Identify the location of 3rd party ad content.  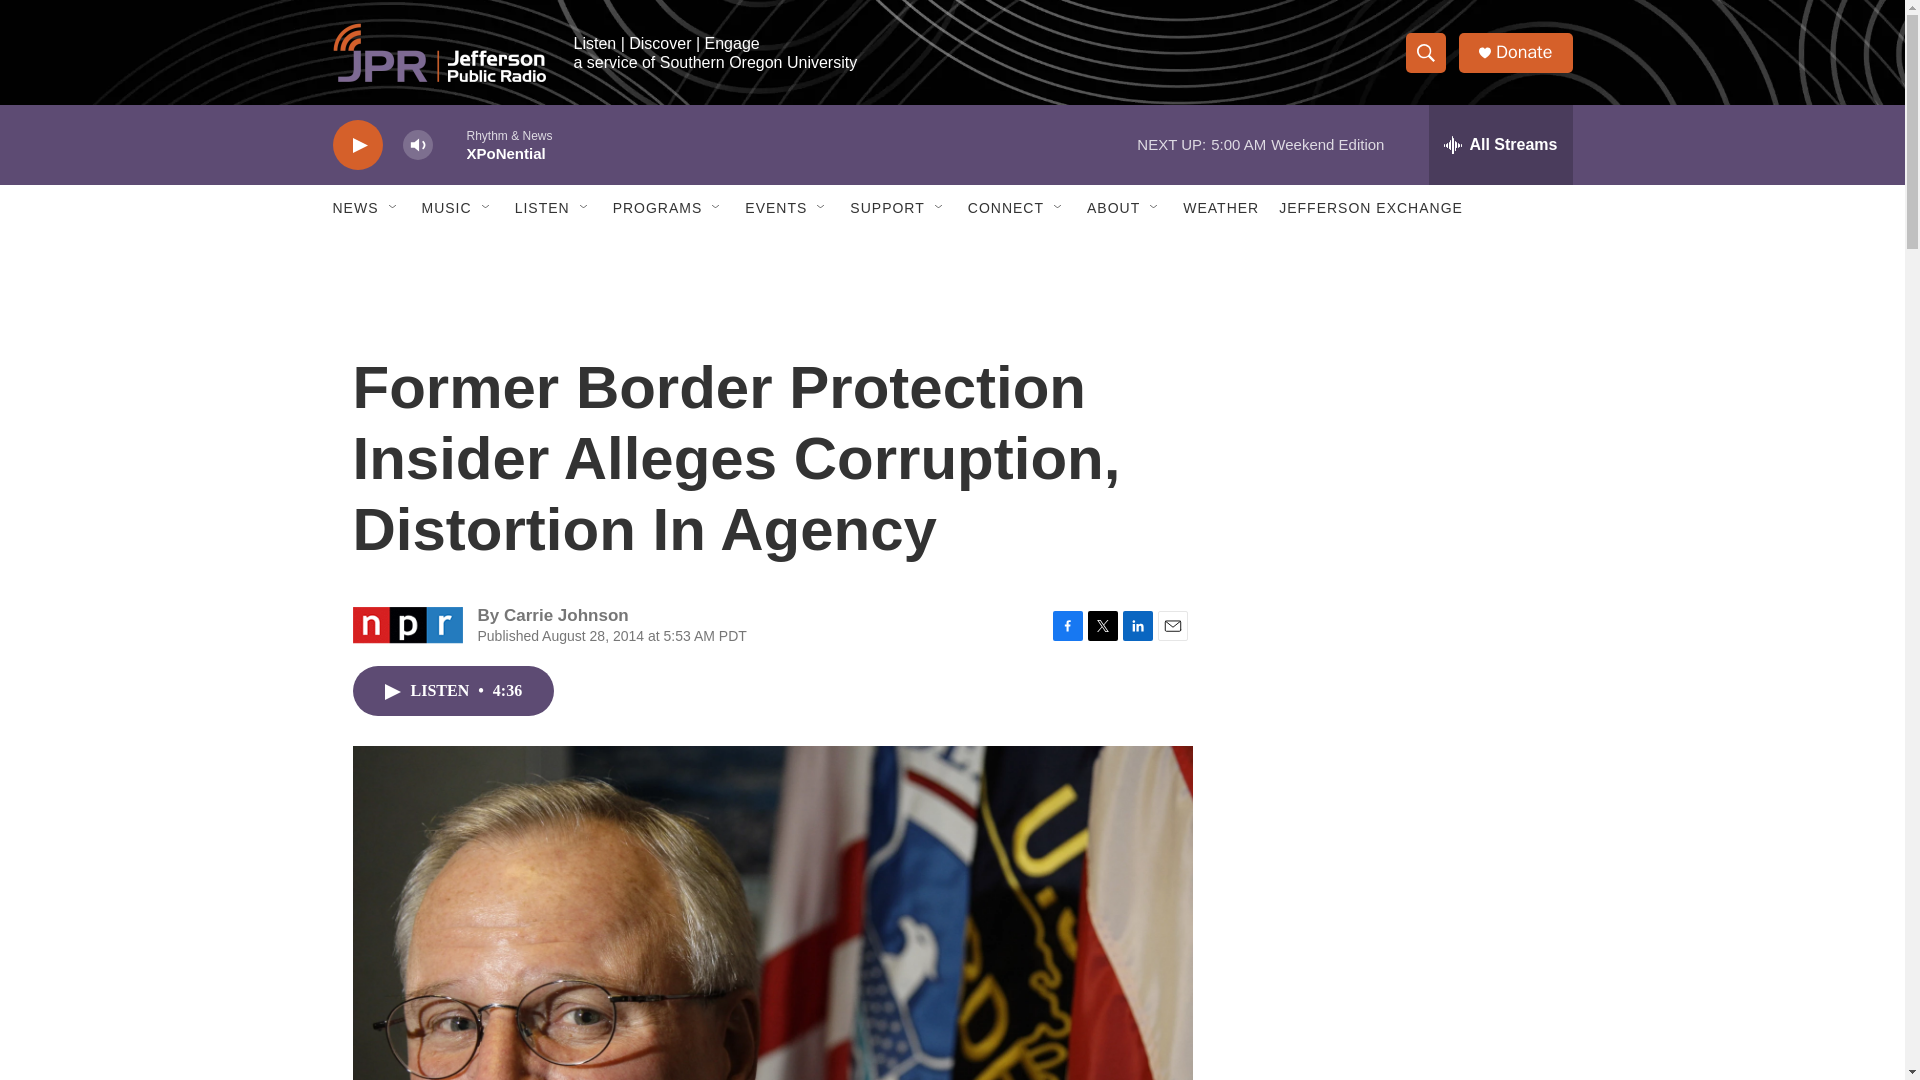
(1401, 418).